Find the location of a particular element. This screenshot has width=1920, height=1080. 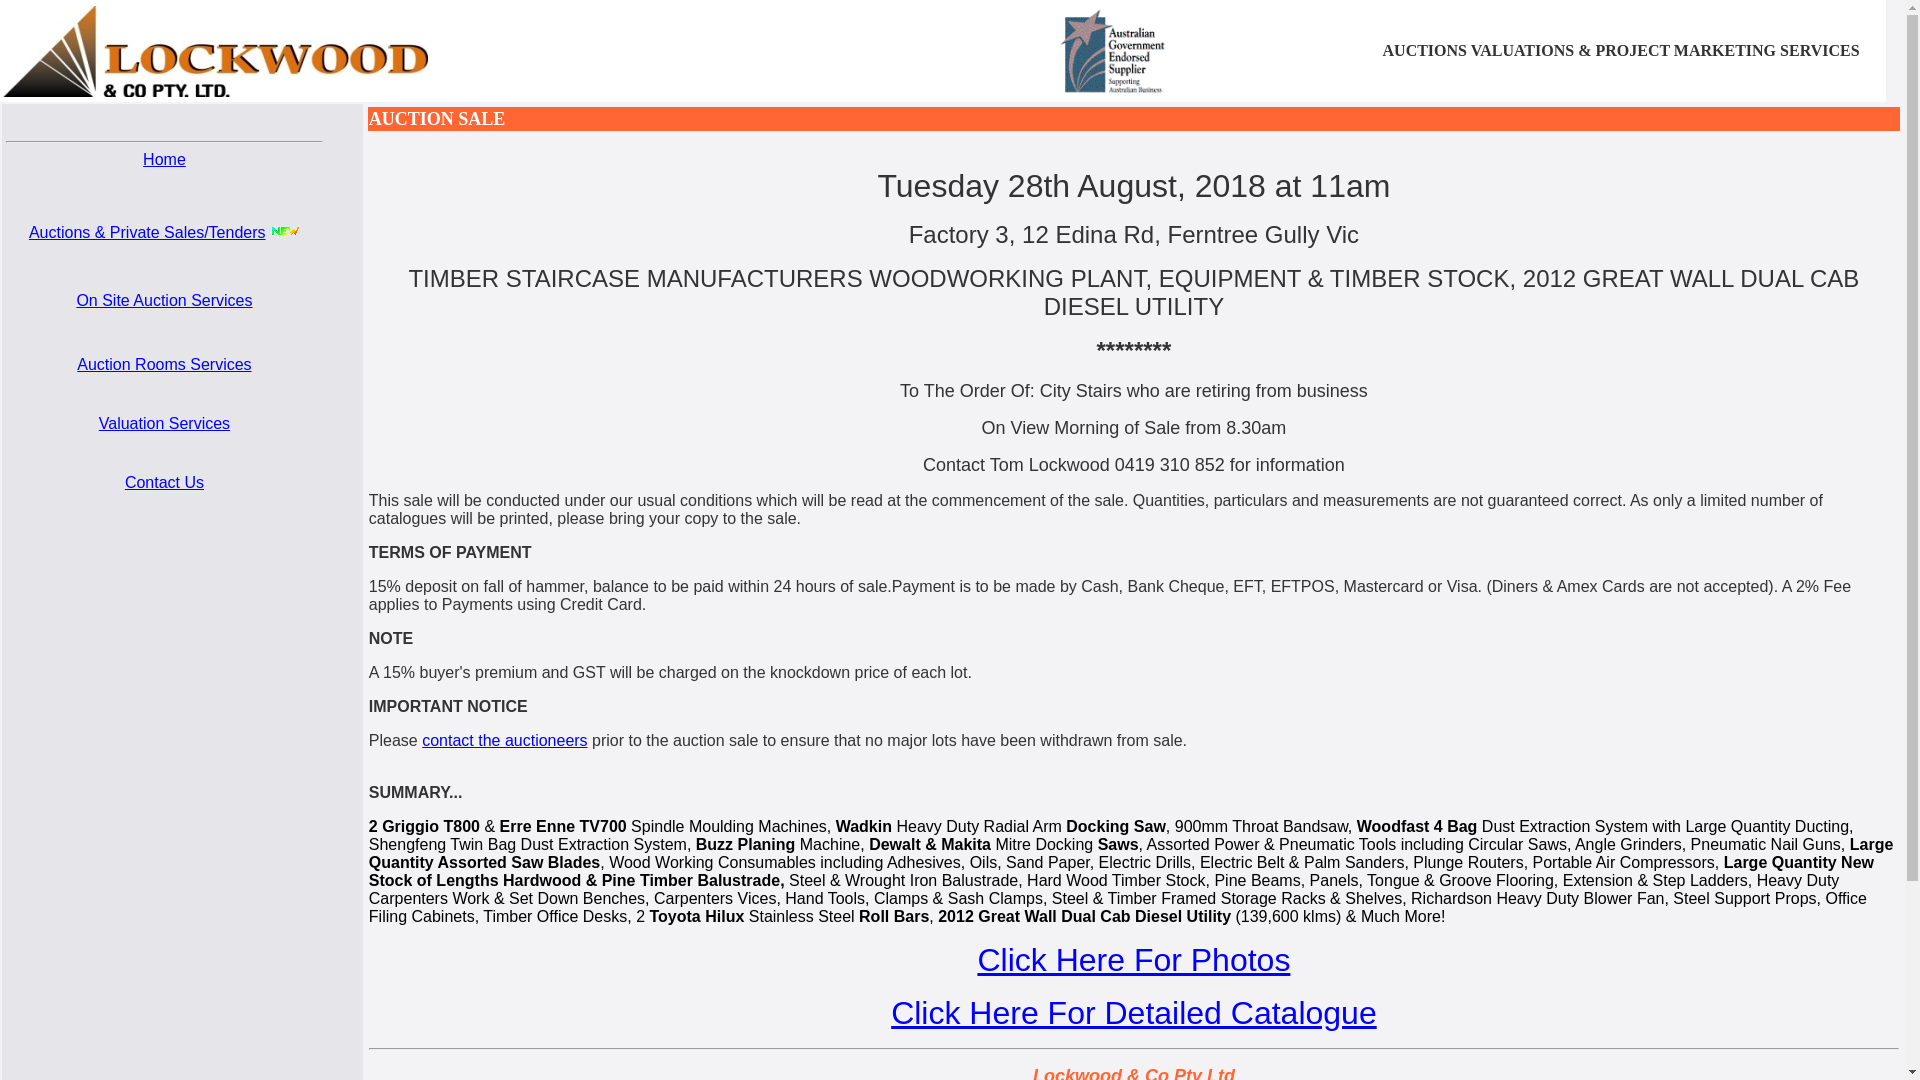

Valuation Services is located at coordinates (164, 424).